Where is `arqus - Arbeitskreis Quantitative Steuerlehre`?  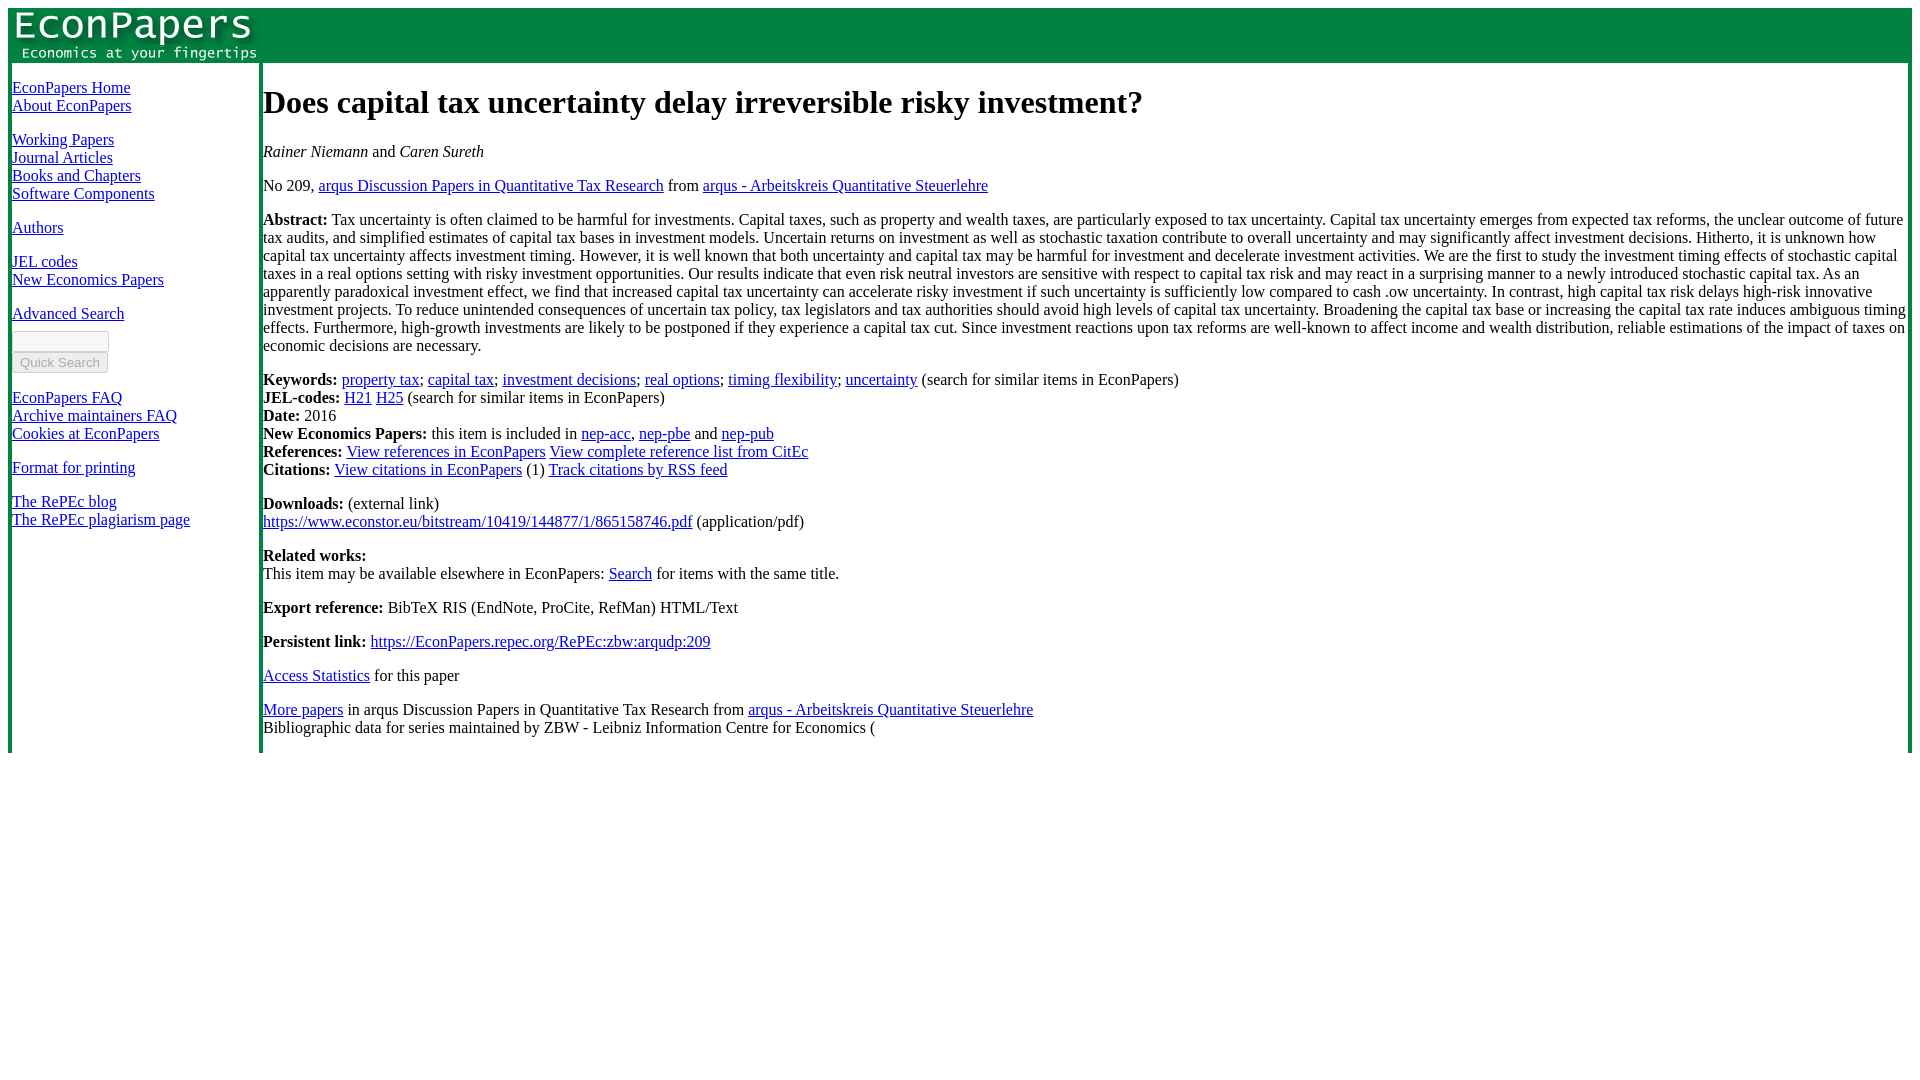 arqus - Arbeitskreis Quantitative Steuerlehre is located at coordinates (890, 709).